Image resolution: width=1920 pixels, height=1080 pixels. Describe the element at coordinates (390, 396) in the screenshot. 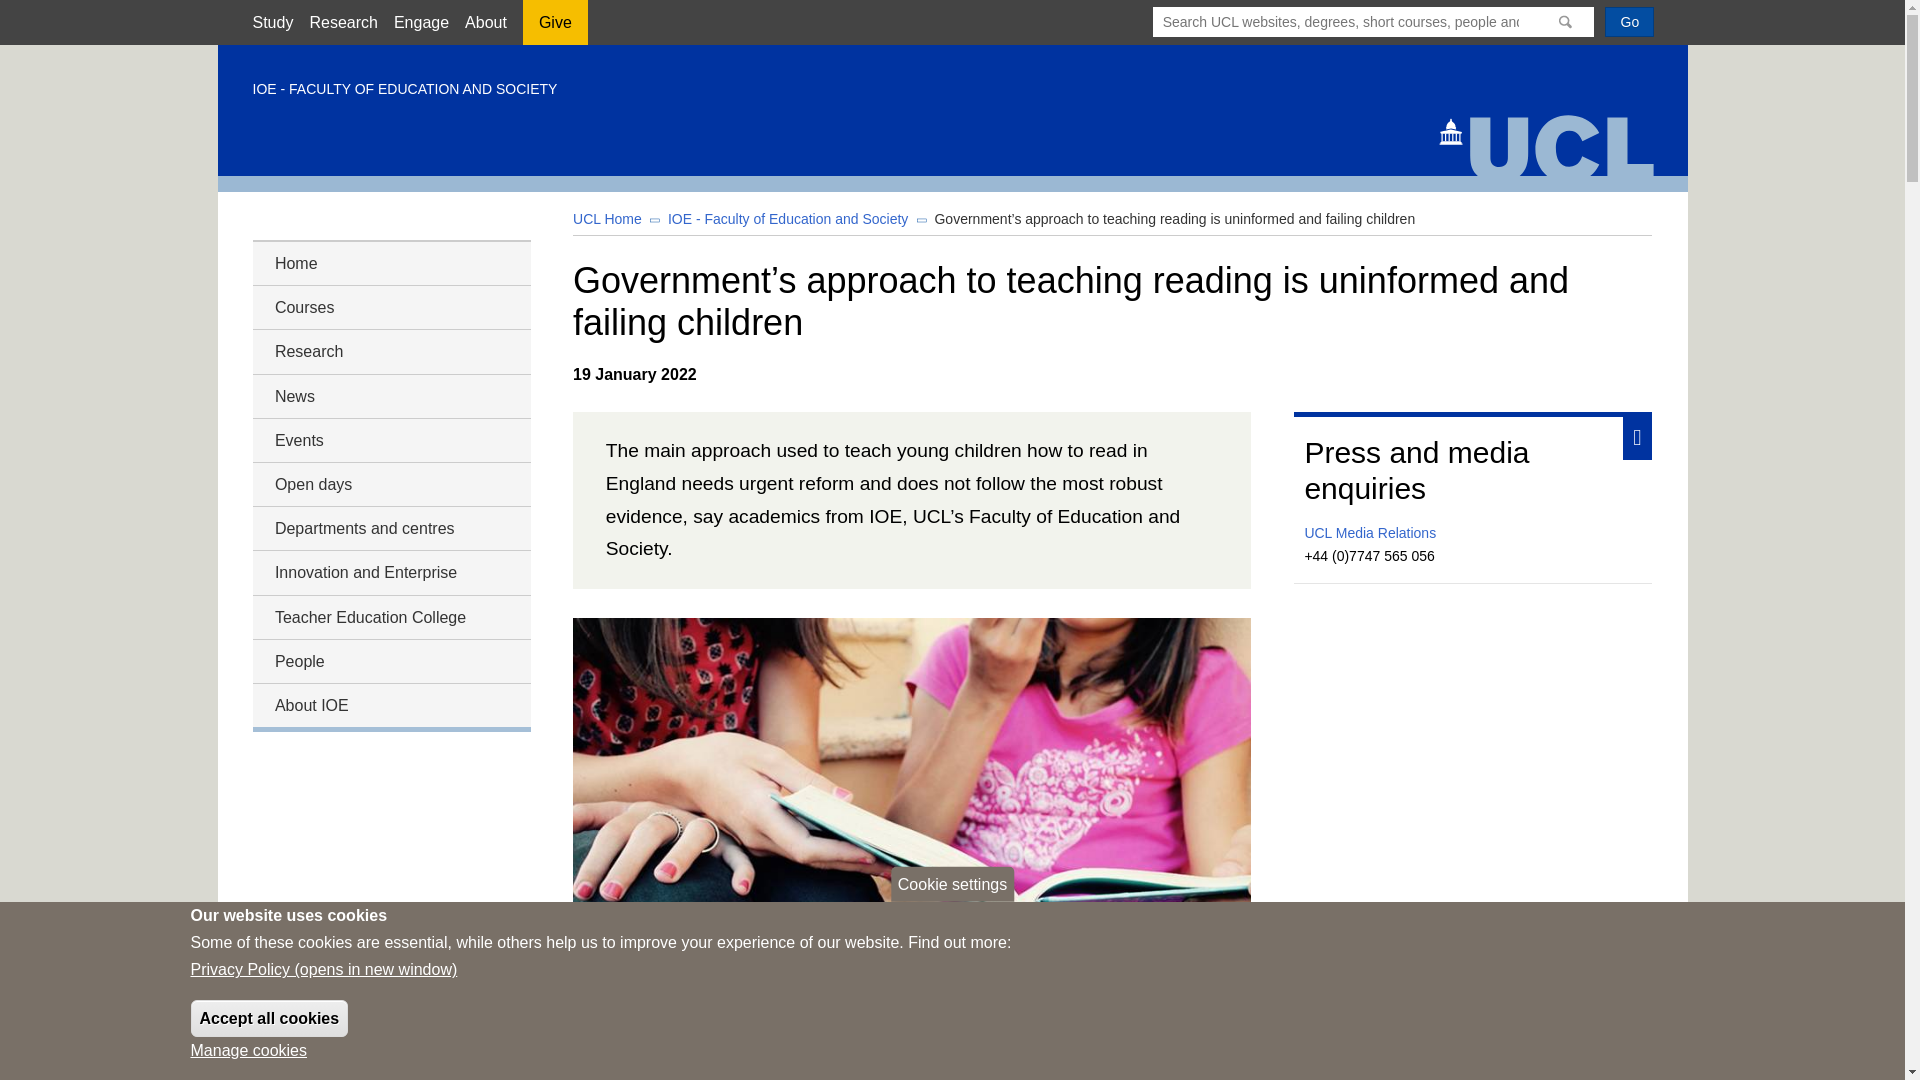

I see `News` at that location.